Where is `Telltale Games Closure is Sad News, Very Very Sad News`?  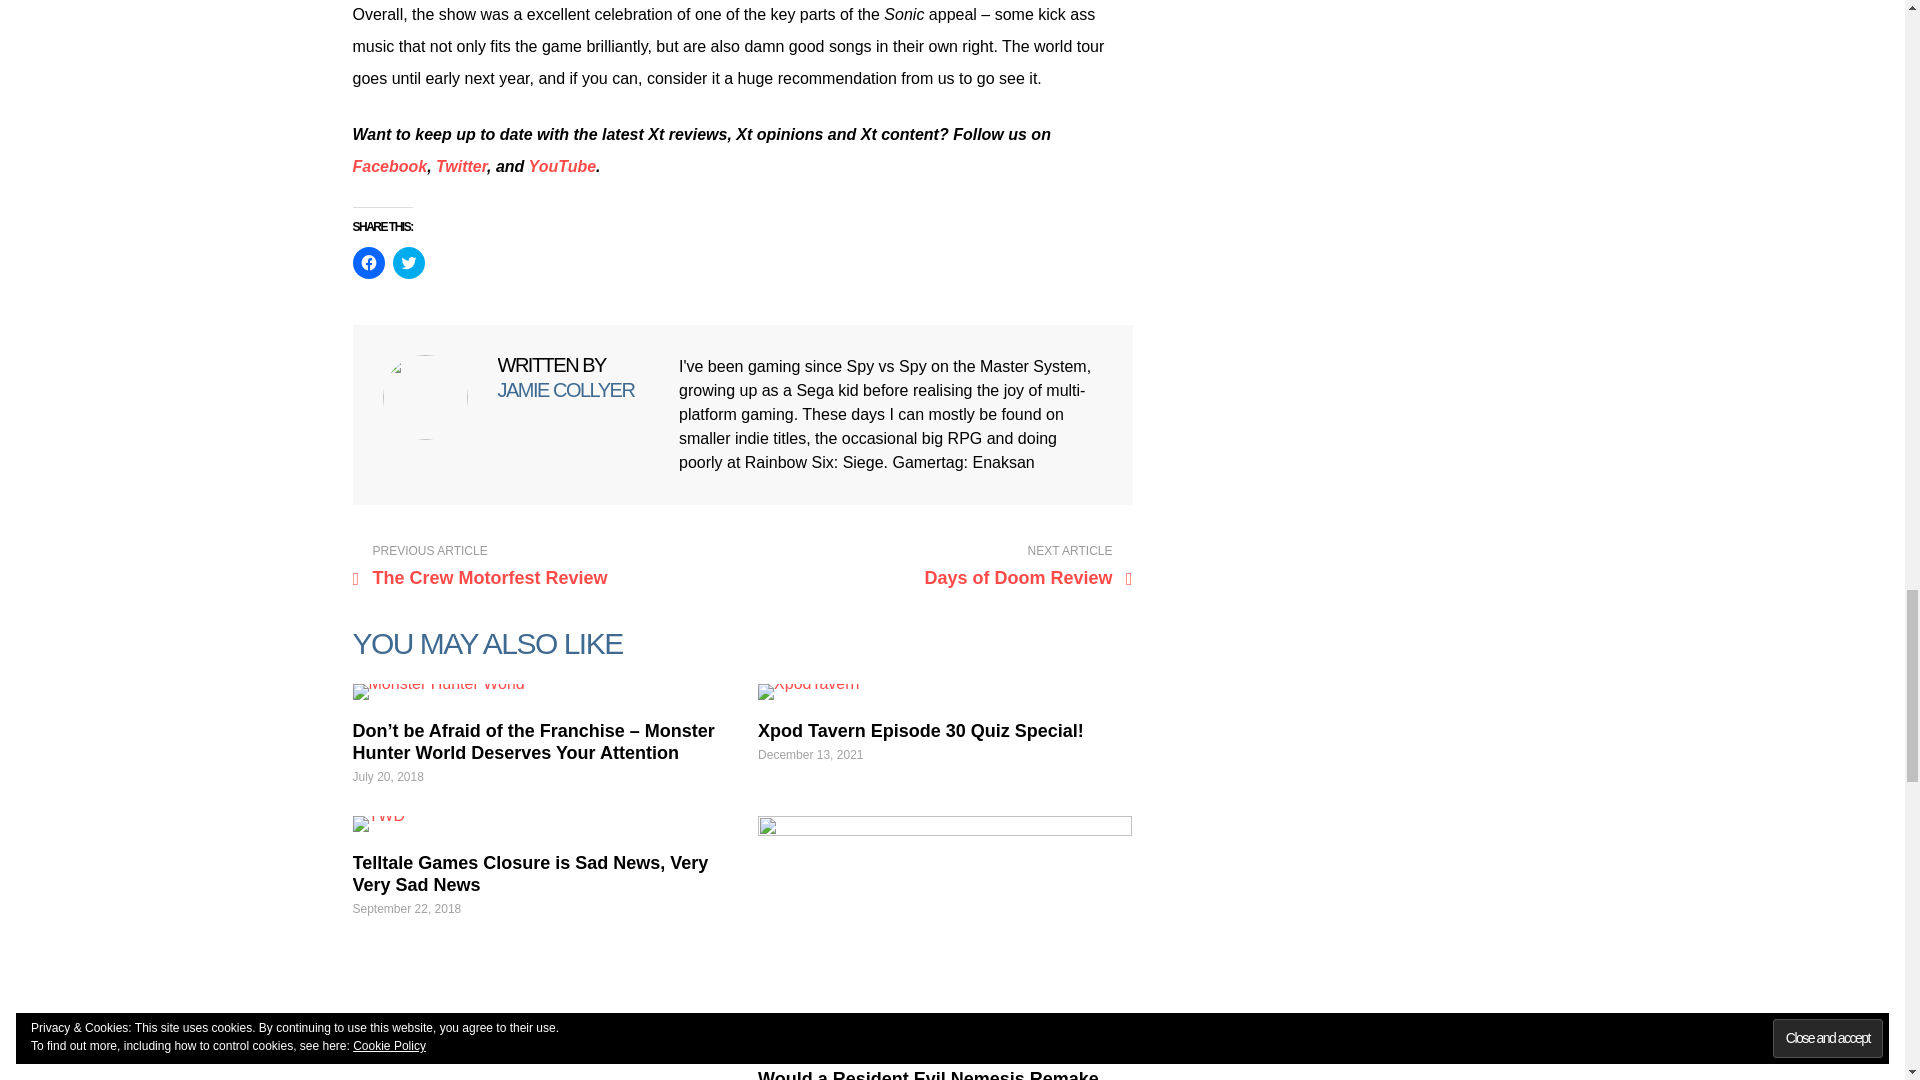 Telltale Games Closure is Sad News, Very Very Sad News is located at coordinates (530, 874).